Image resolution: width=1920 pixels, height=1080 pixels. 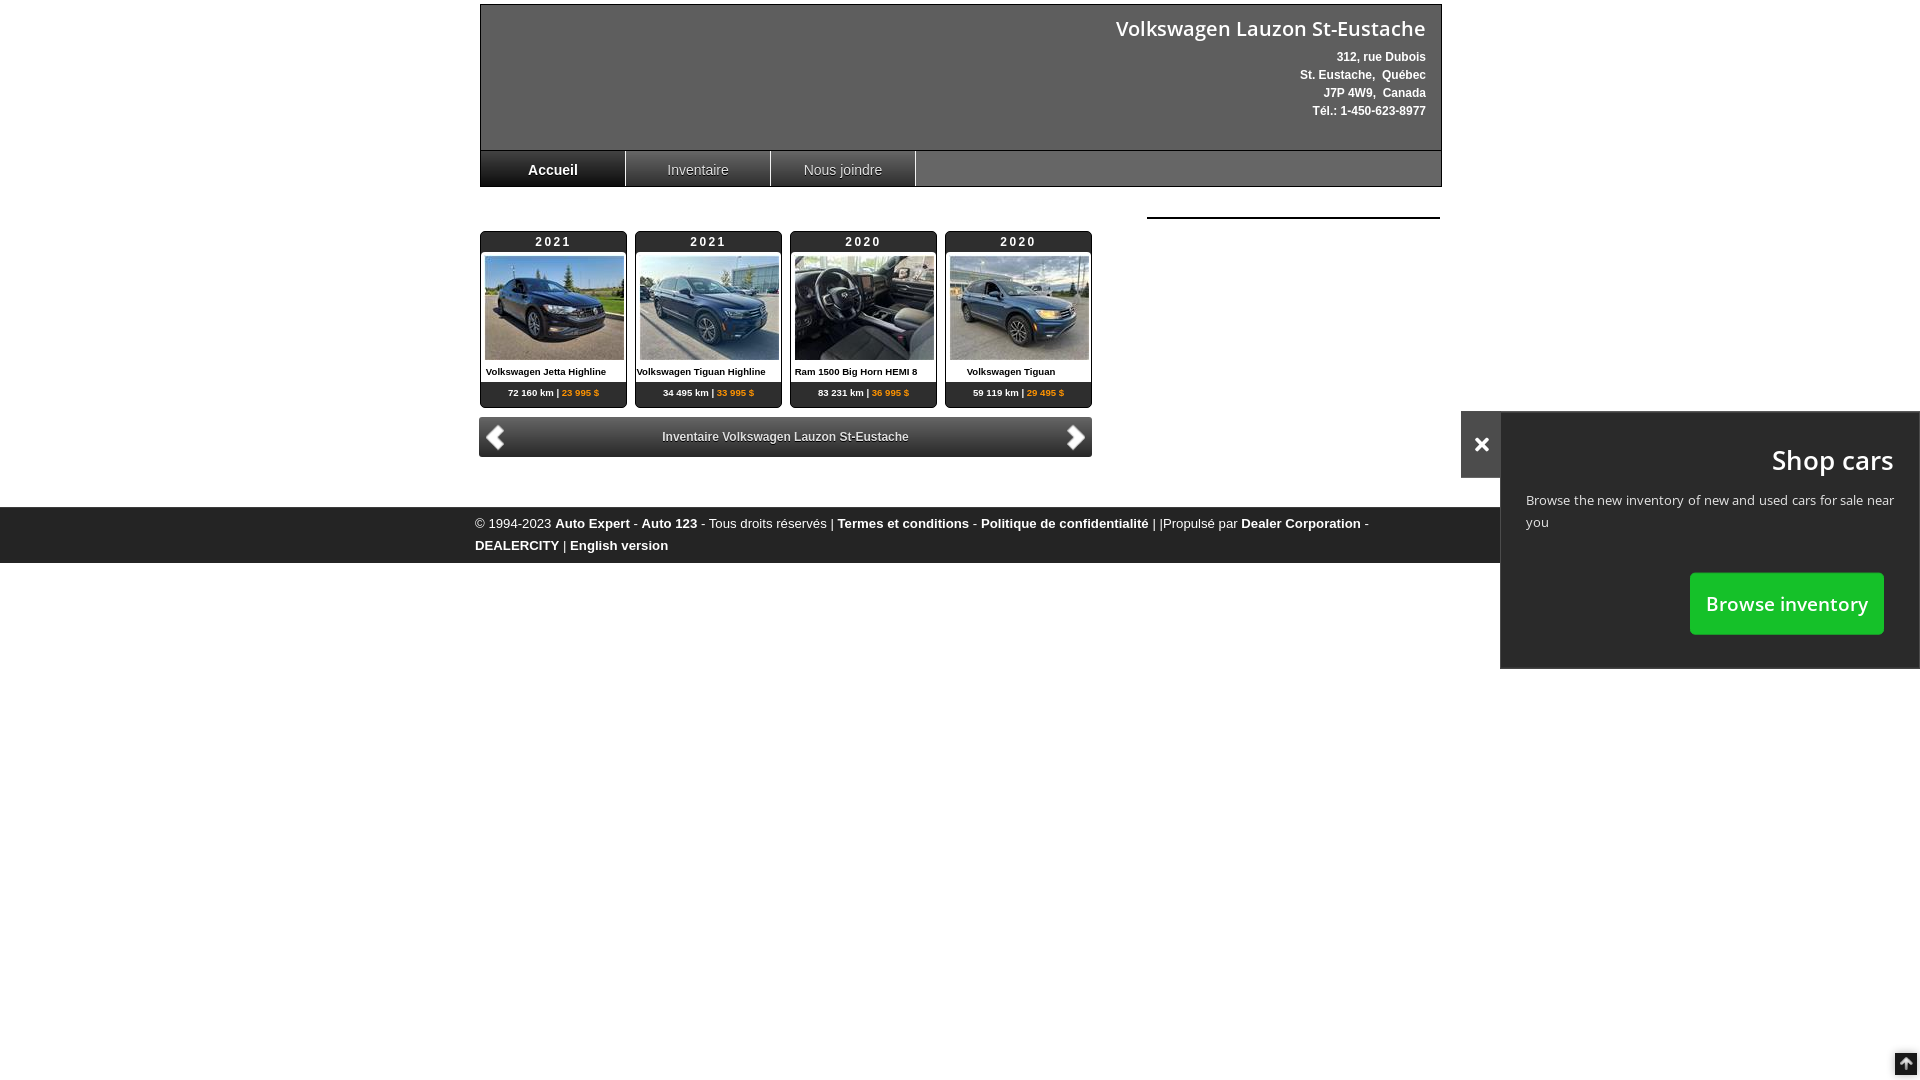 What do you see at coordinates (670, 524) in the screenshot?
I see `Auto 123` at bounding box center [670, 524].